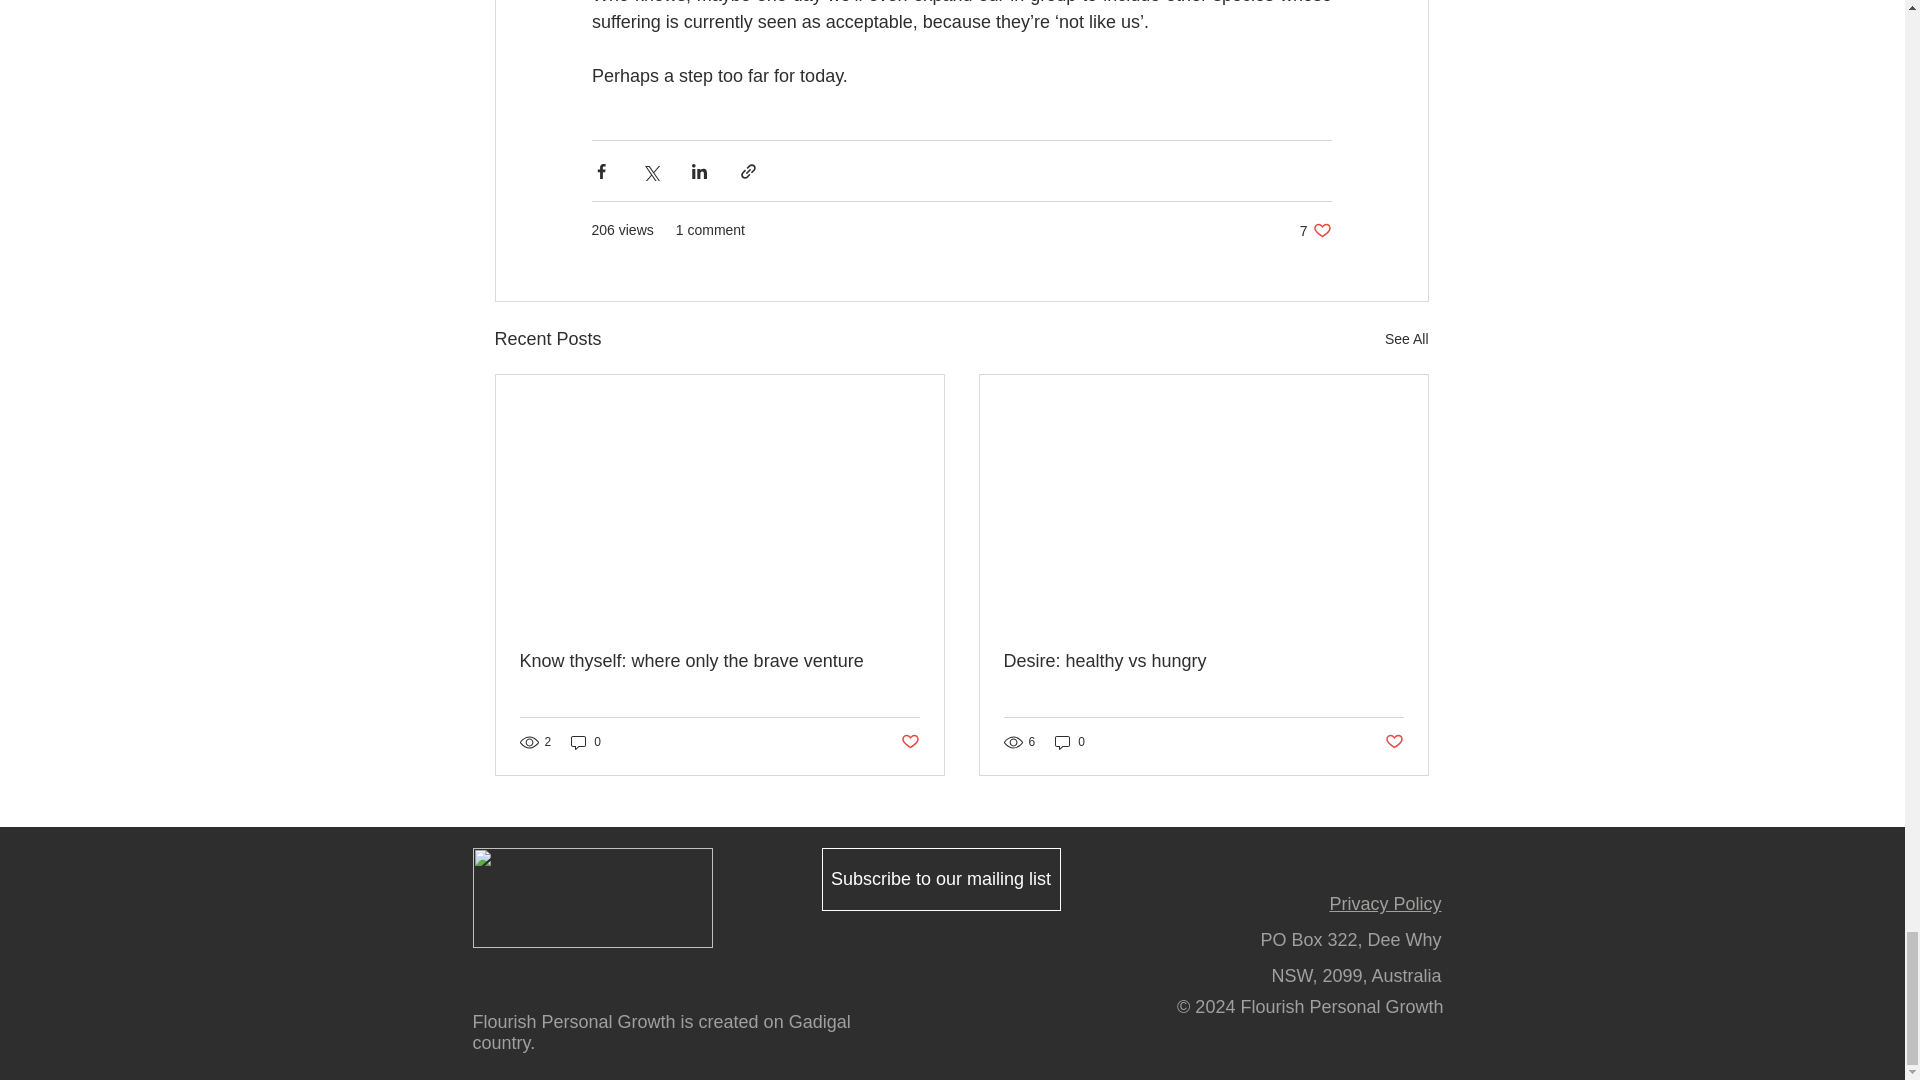 This screenshot has width=1920, height=1080. I want to click on Post not marked as liked, so click(1069, 742).